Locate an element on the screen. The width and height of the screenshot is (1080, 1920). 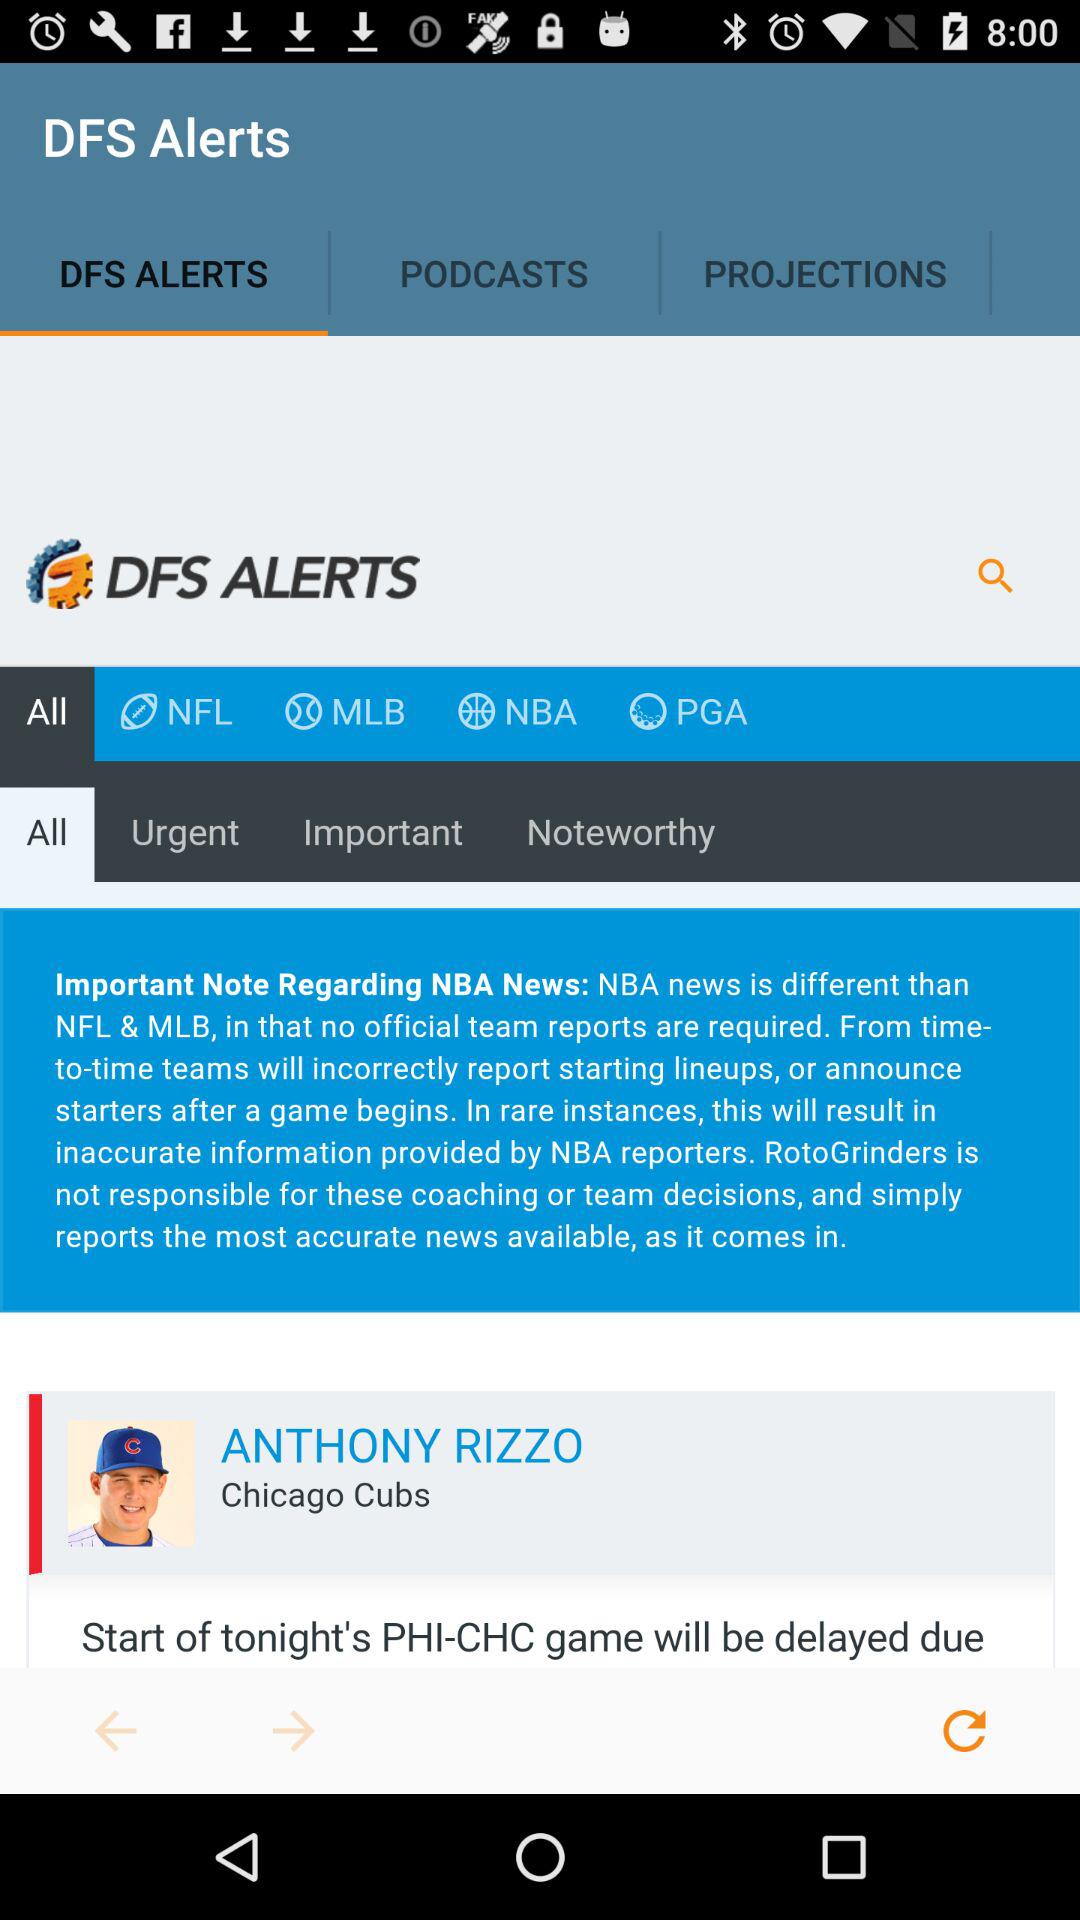
advances to next page is located at coordinates (294, 1731).